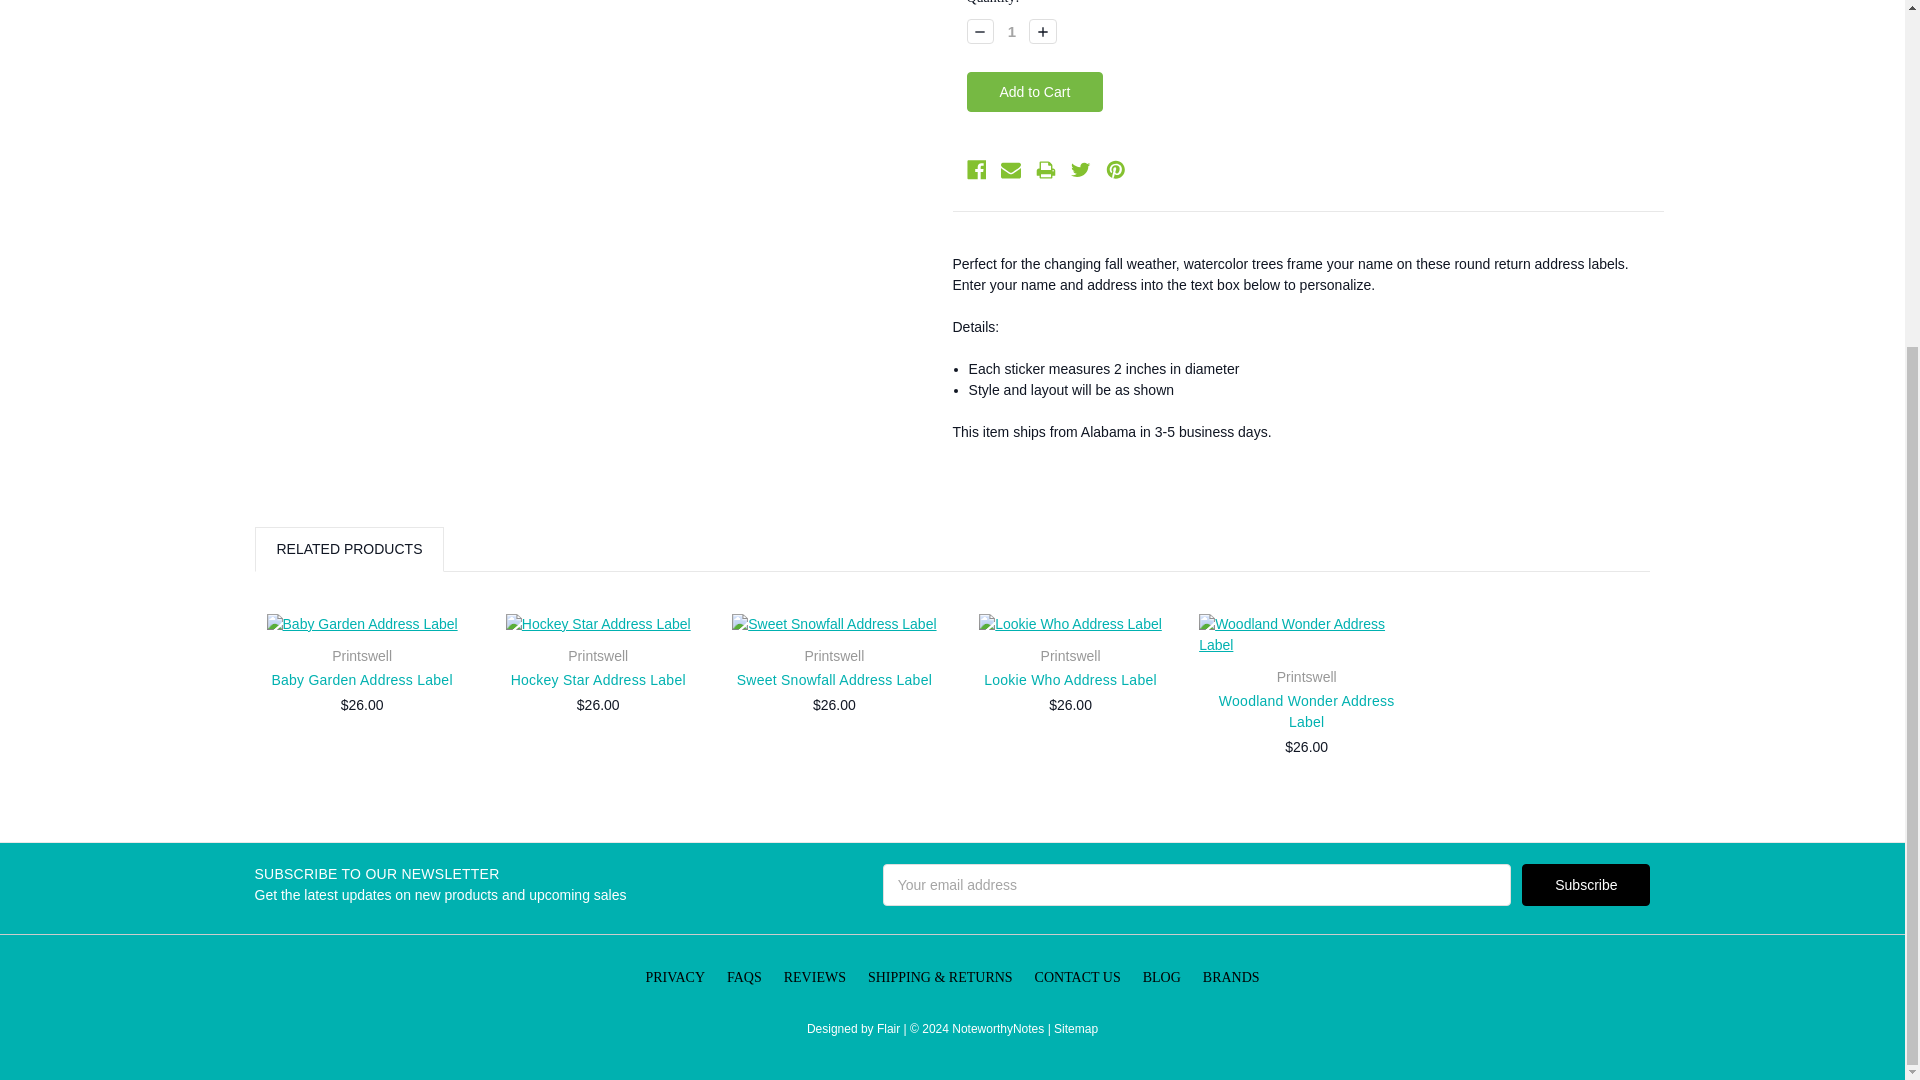 This screenshot has width=1920, height=1080. Describe the element at coordinates (1586, 885) in the screenshot. I see `Subscribe` at that location.